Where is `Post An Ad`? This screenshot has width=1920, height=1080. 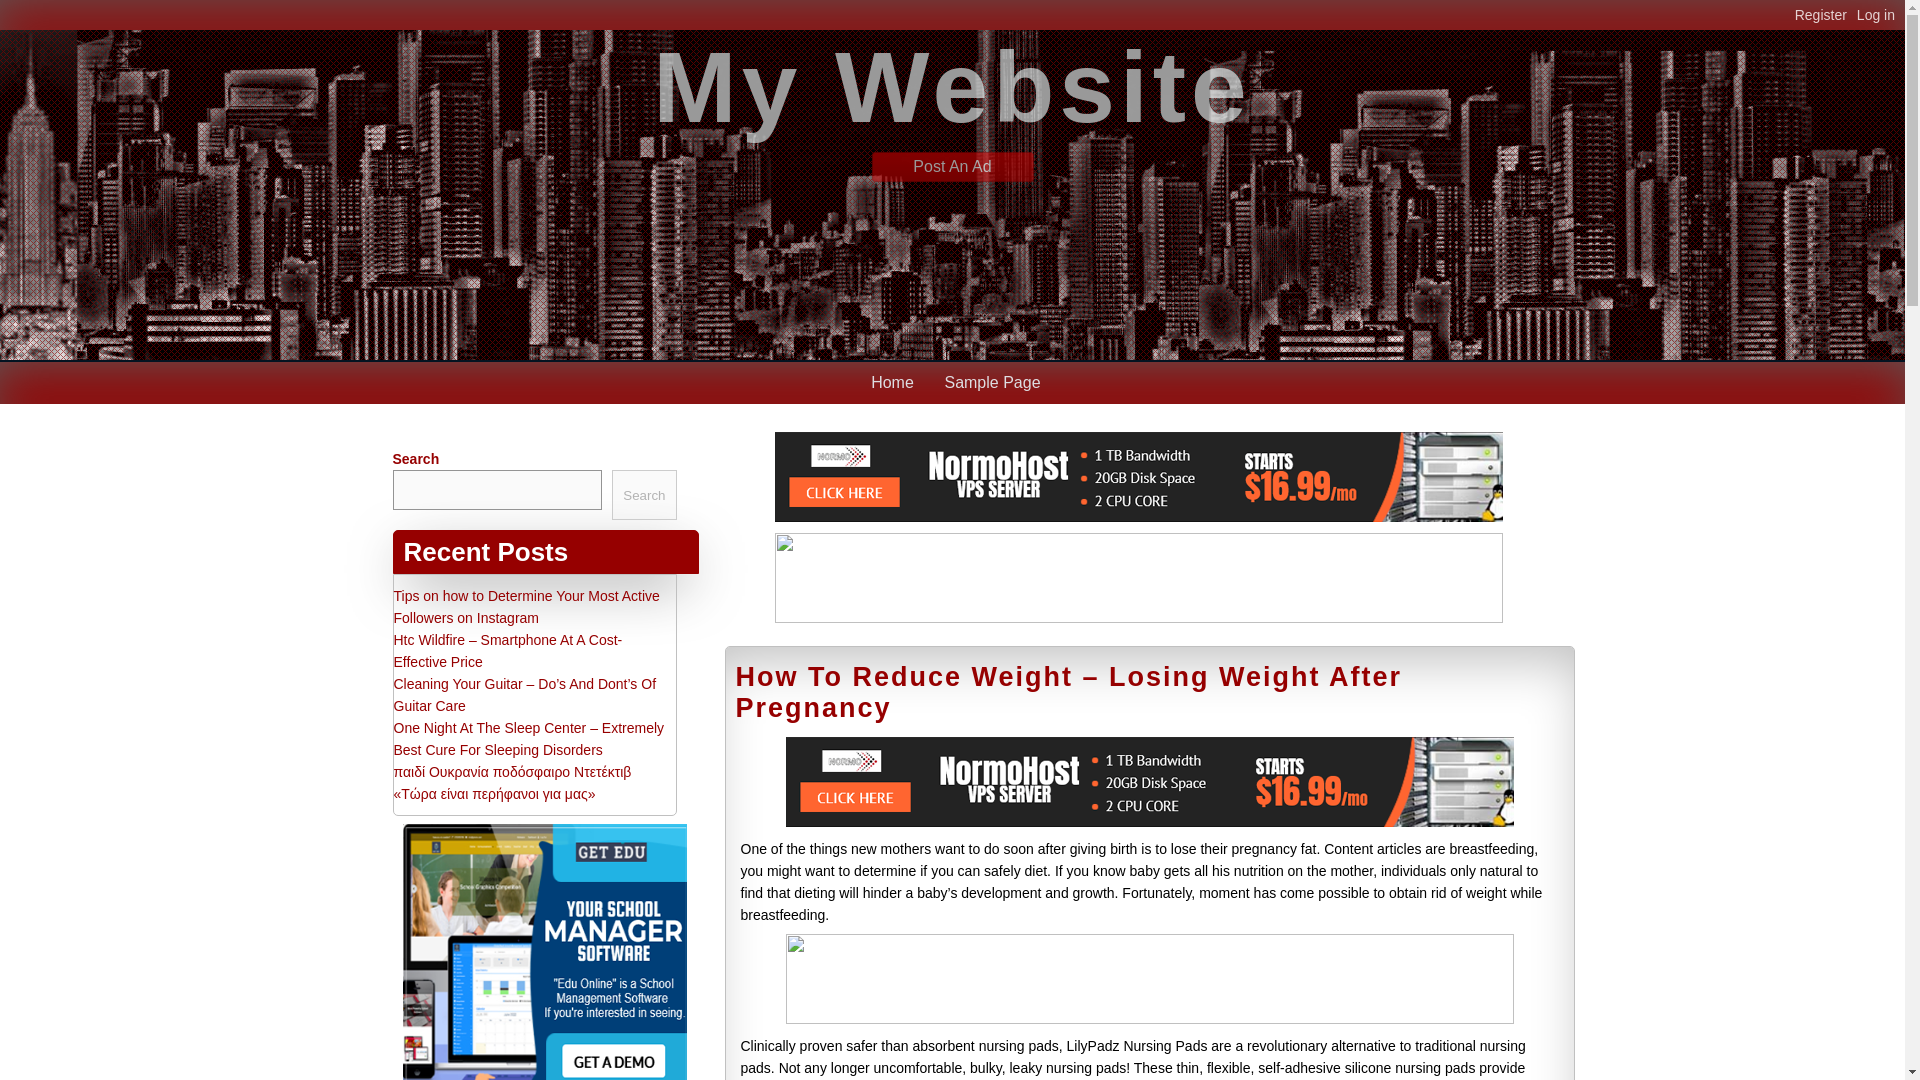
Post An Ad is located at coordinates (952, 166).